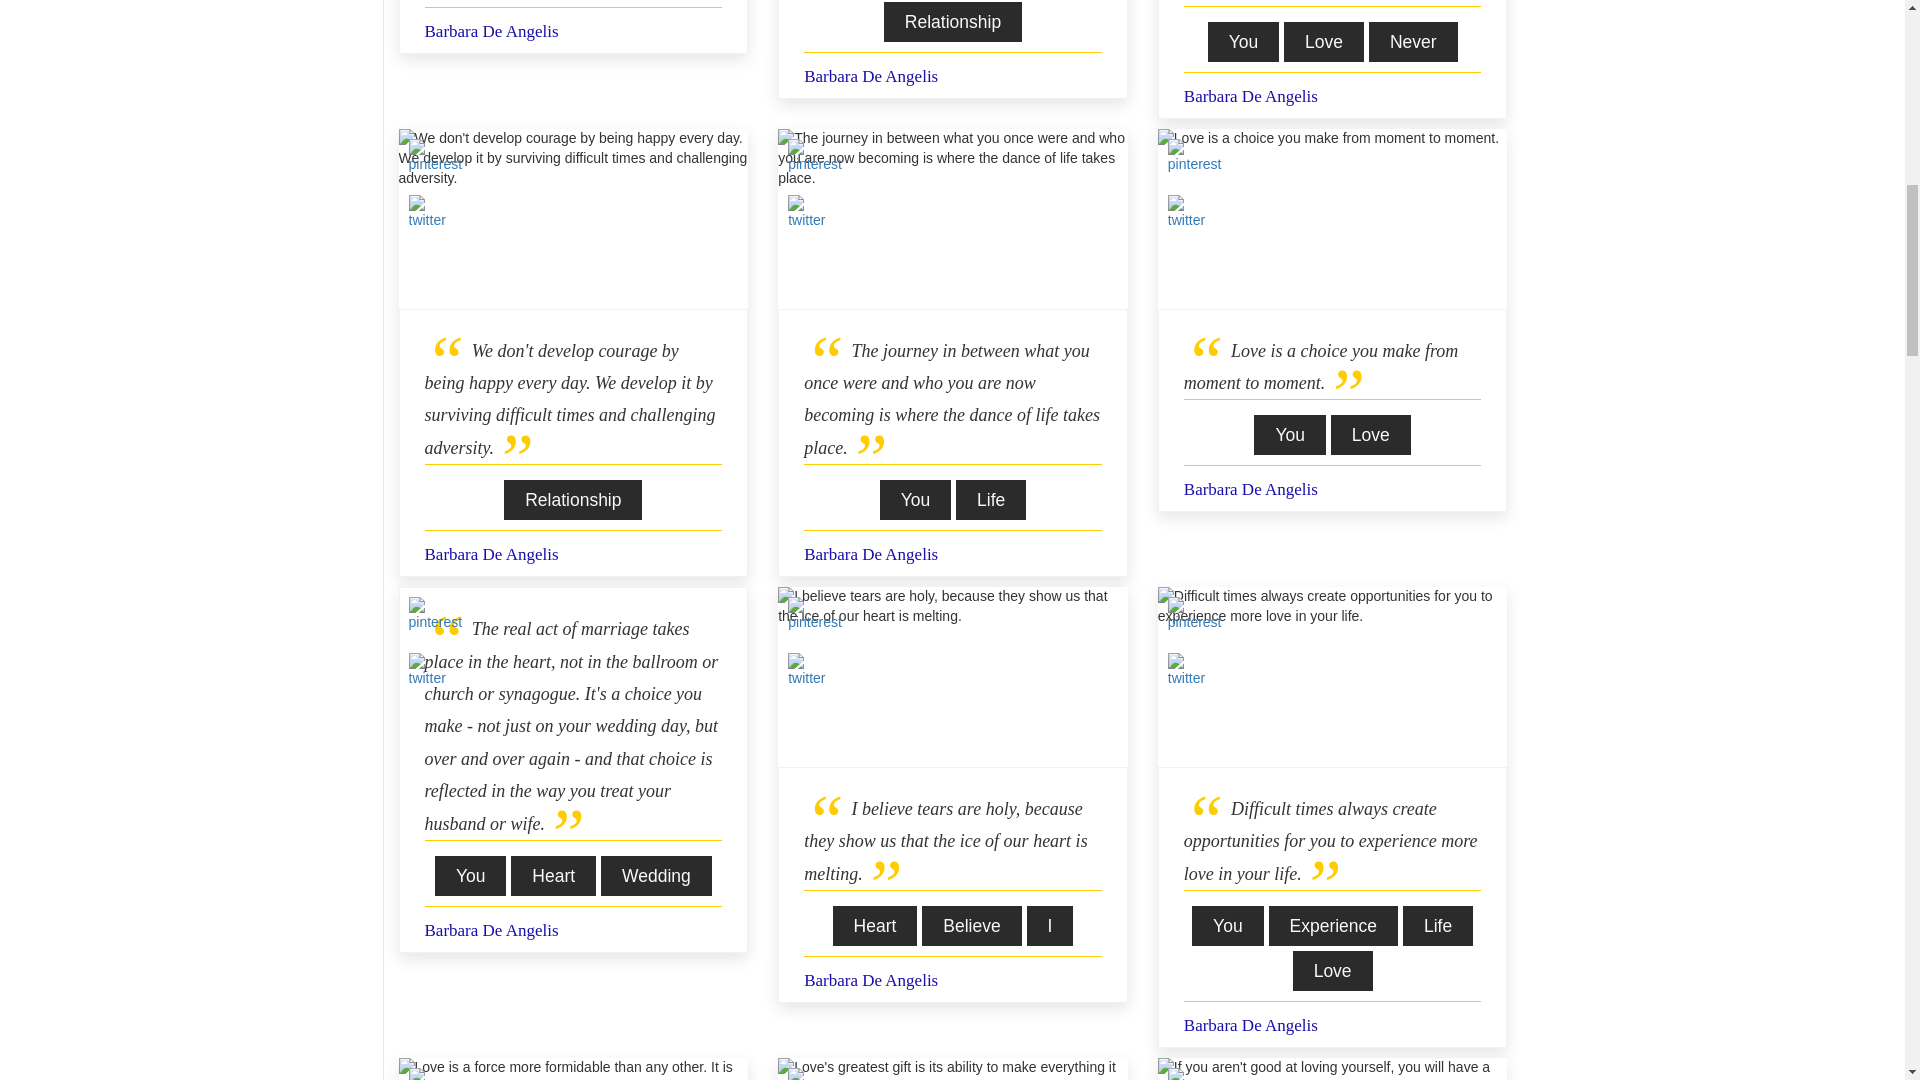 The image size is (1920, 1080). Describe the element at coordinates (656, 876) in the screenshot. I see `Wedding` at that location.